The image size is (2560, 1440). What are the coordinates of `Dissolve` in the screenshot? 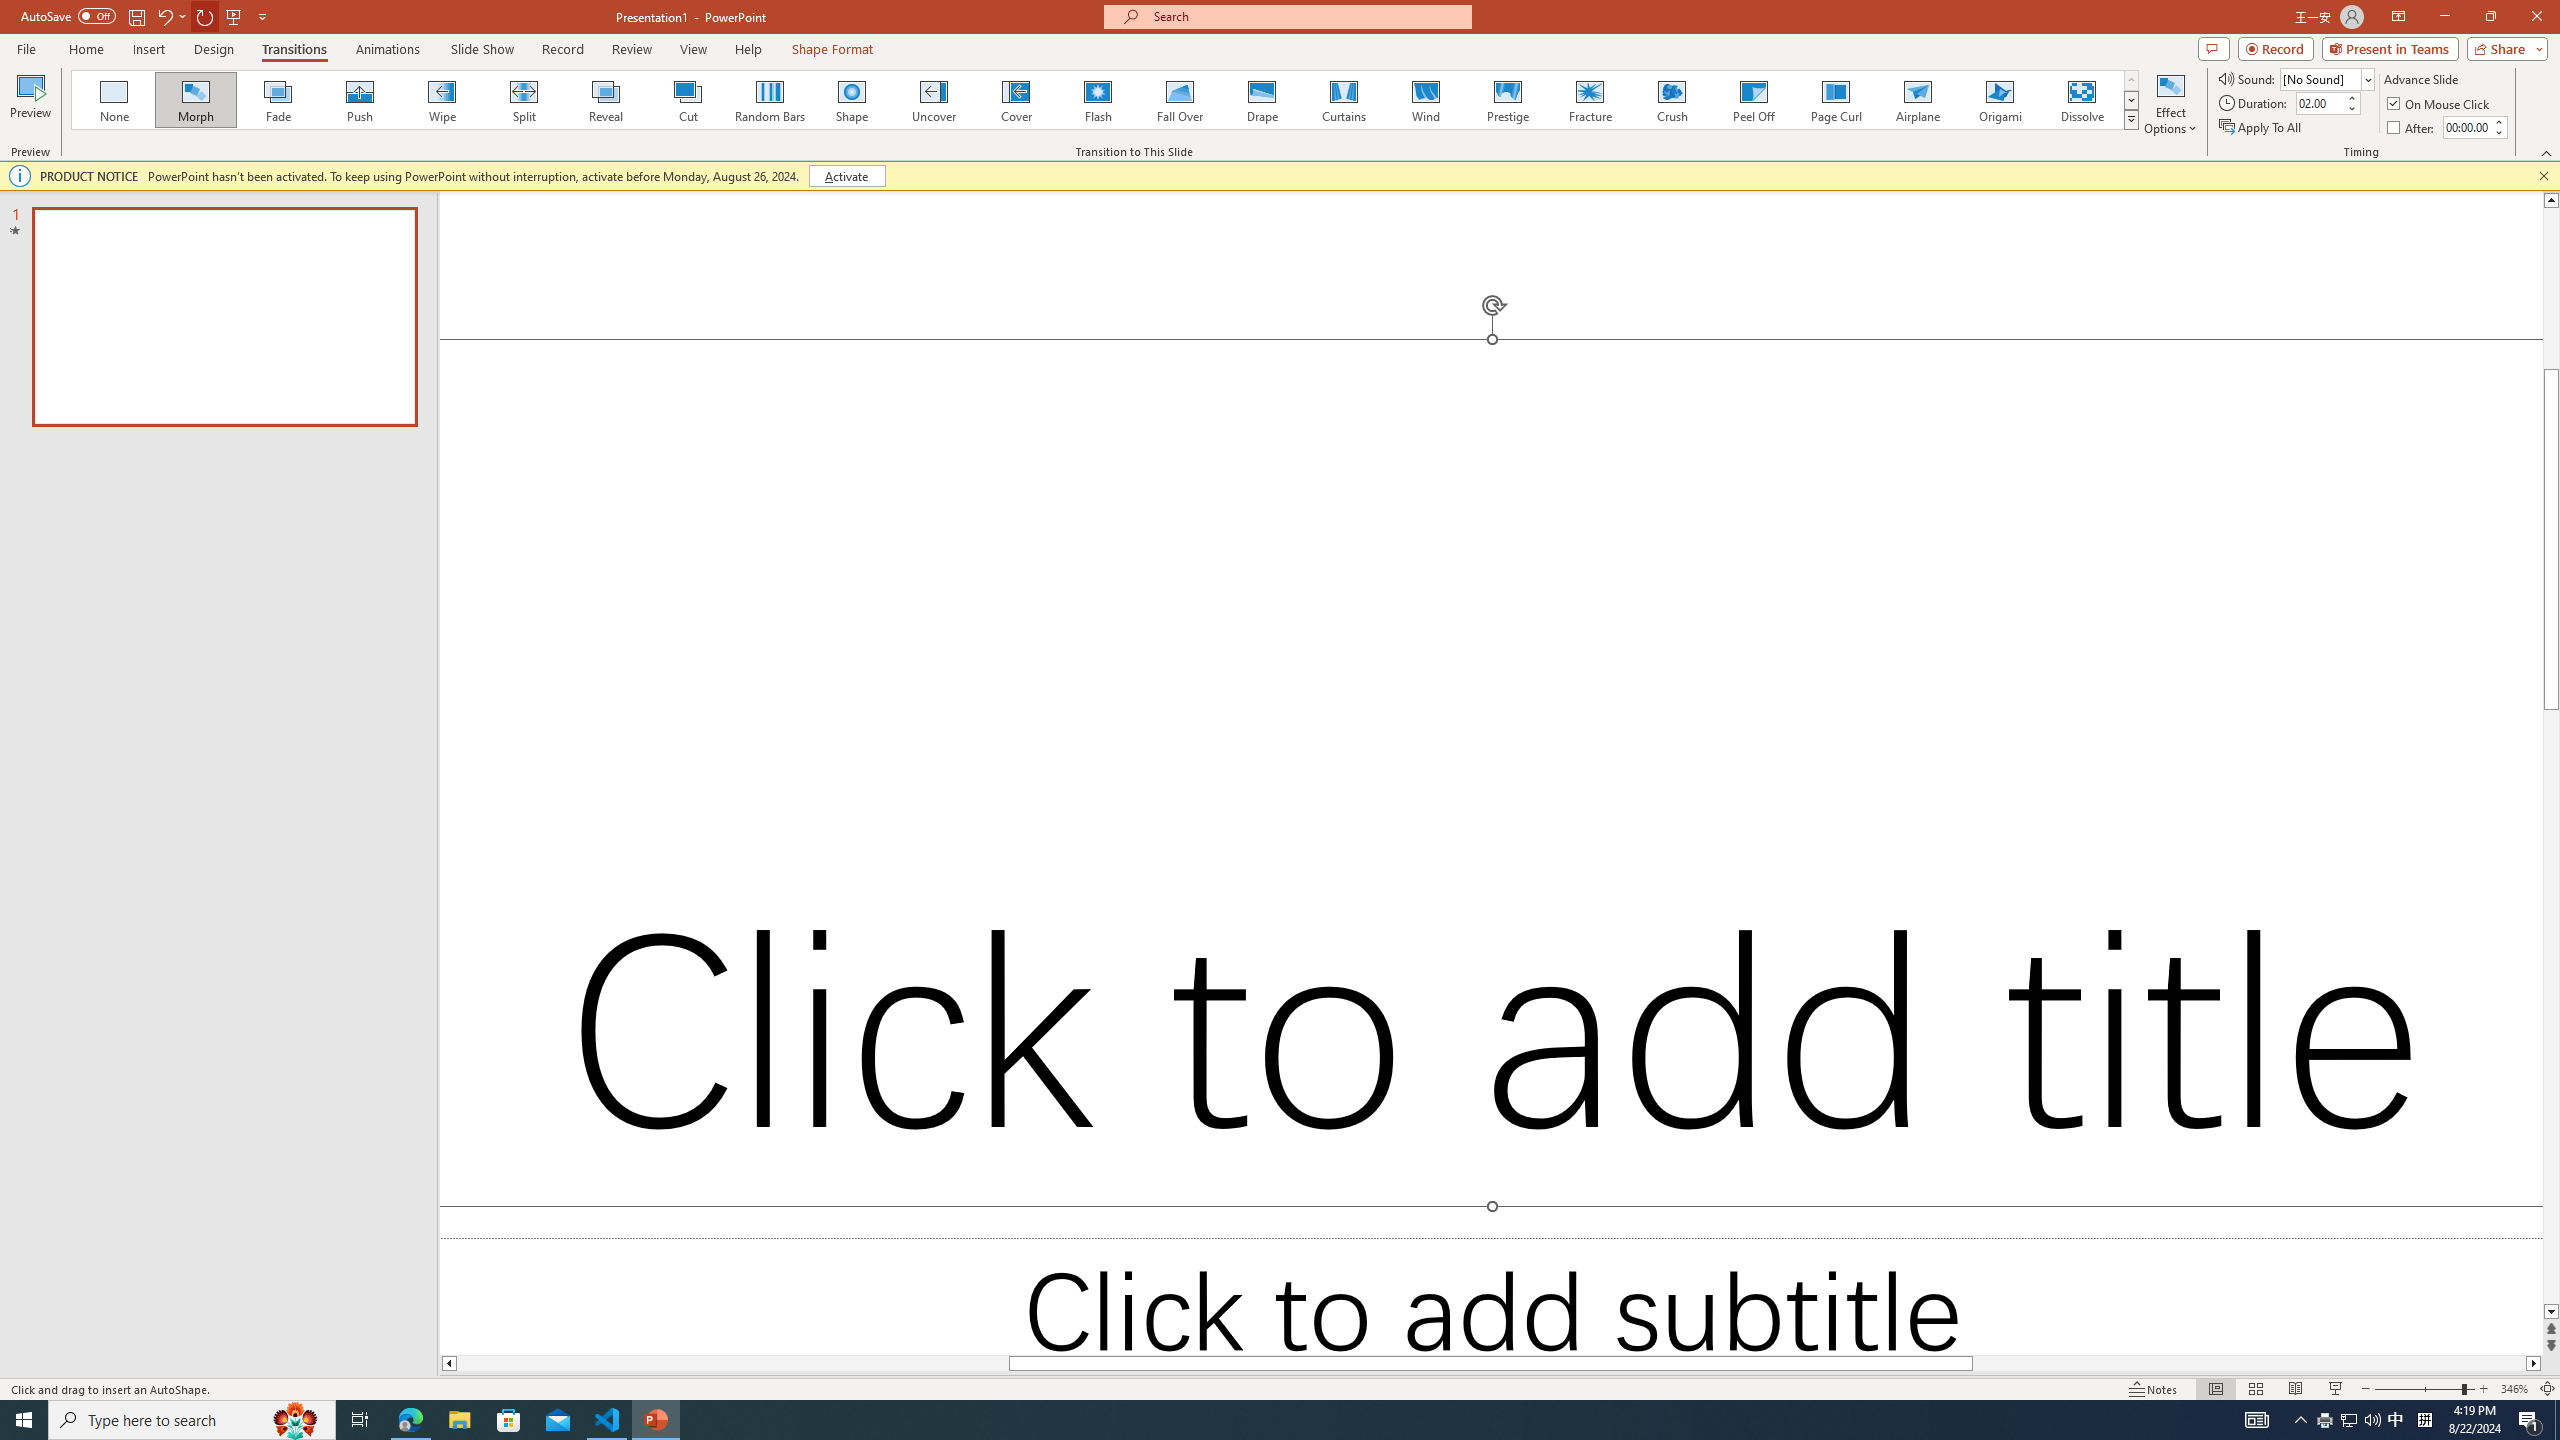 It's located at (2081, 100).